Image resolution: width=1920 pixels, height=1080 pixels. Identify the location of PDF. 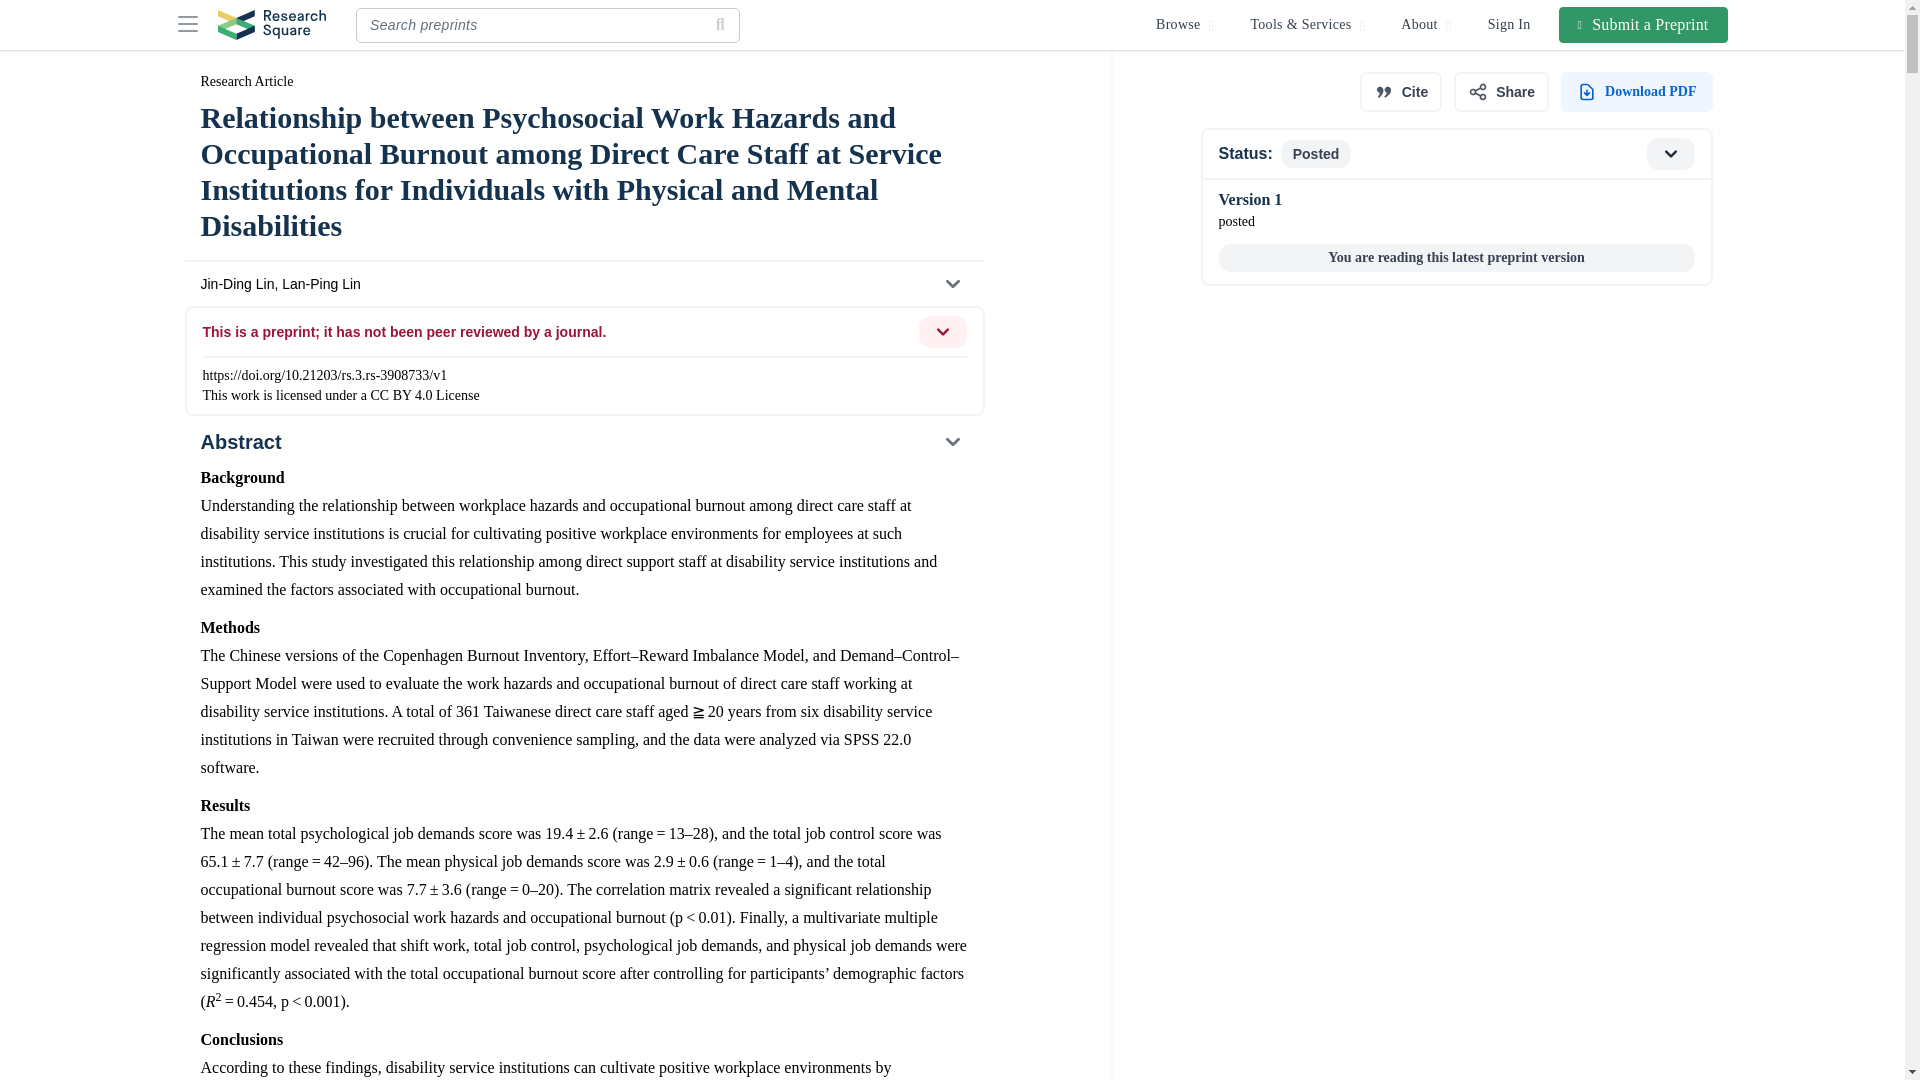
(1455, 154).